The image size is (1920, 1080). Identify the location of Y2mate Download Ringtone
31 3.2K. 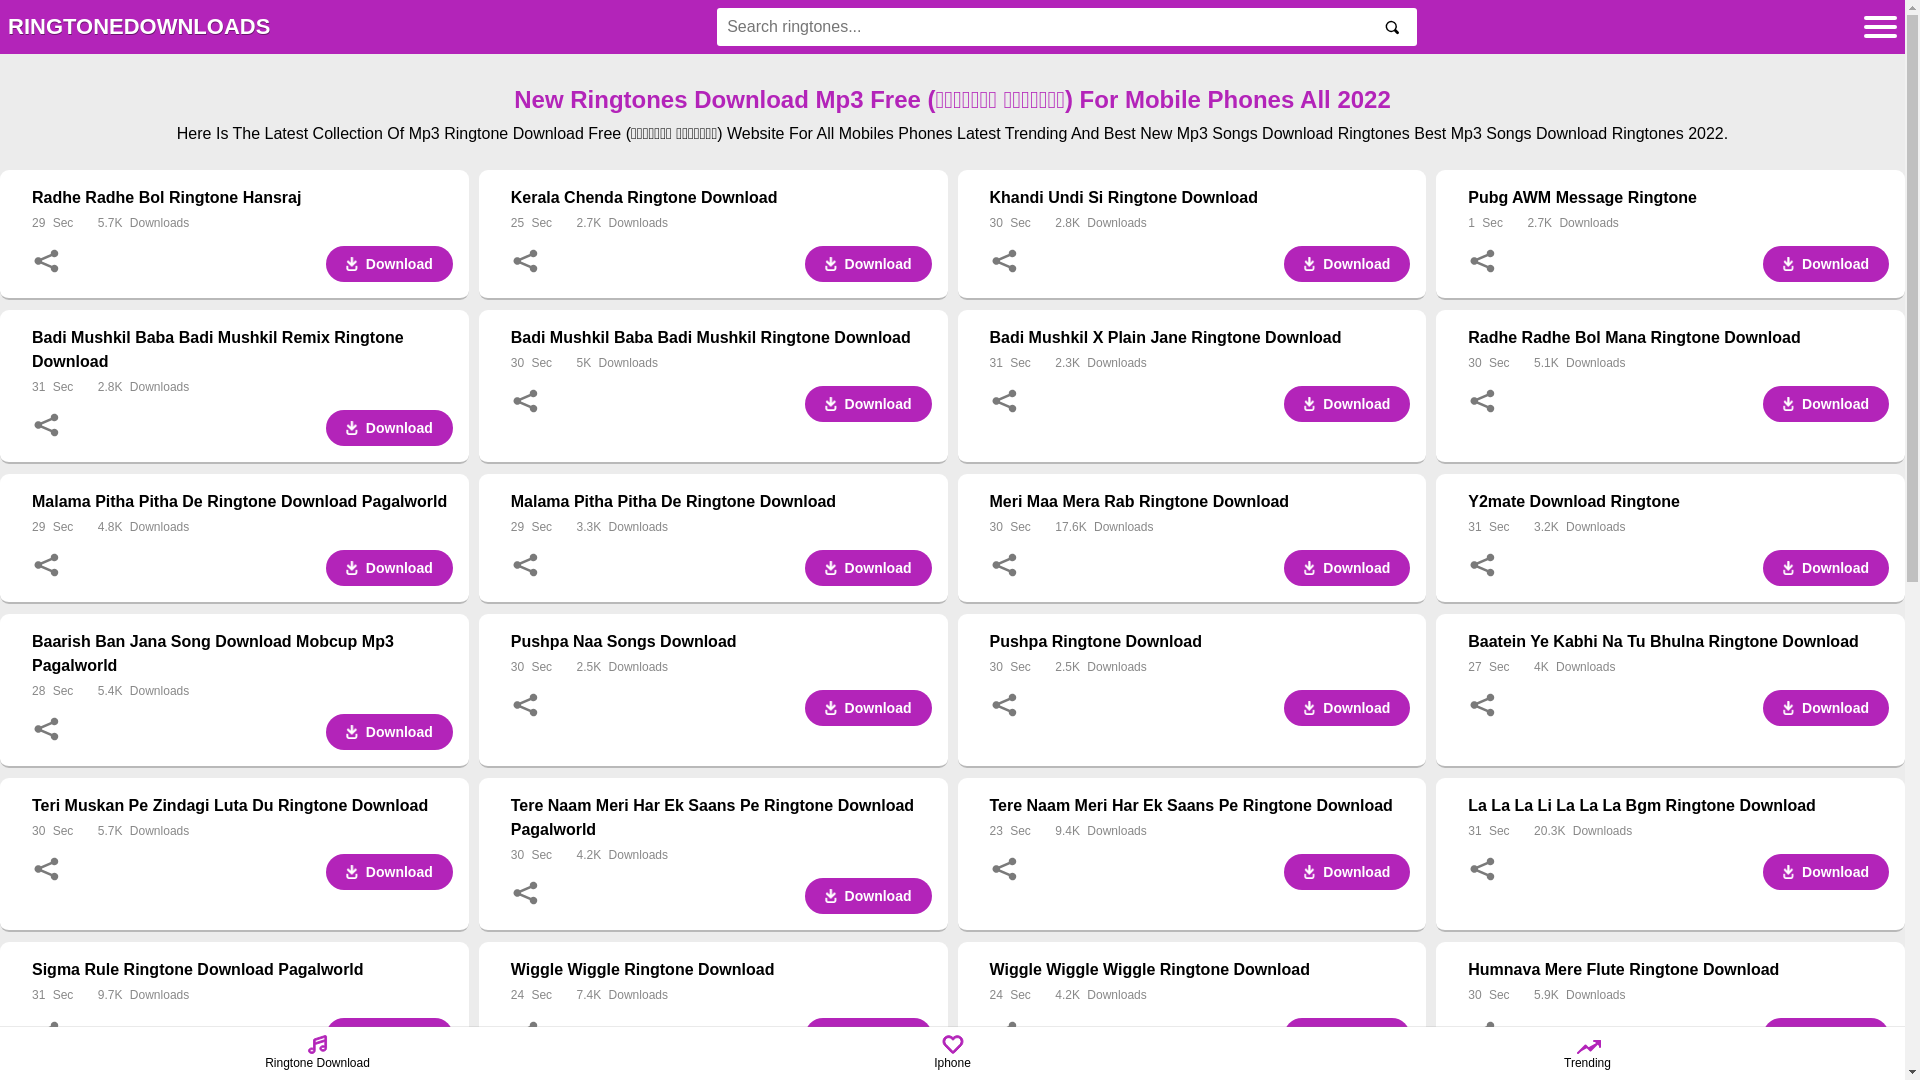
(1678, 514).